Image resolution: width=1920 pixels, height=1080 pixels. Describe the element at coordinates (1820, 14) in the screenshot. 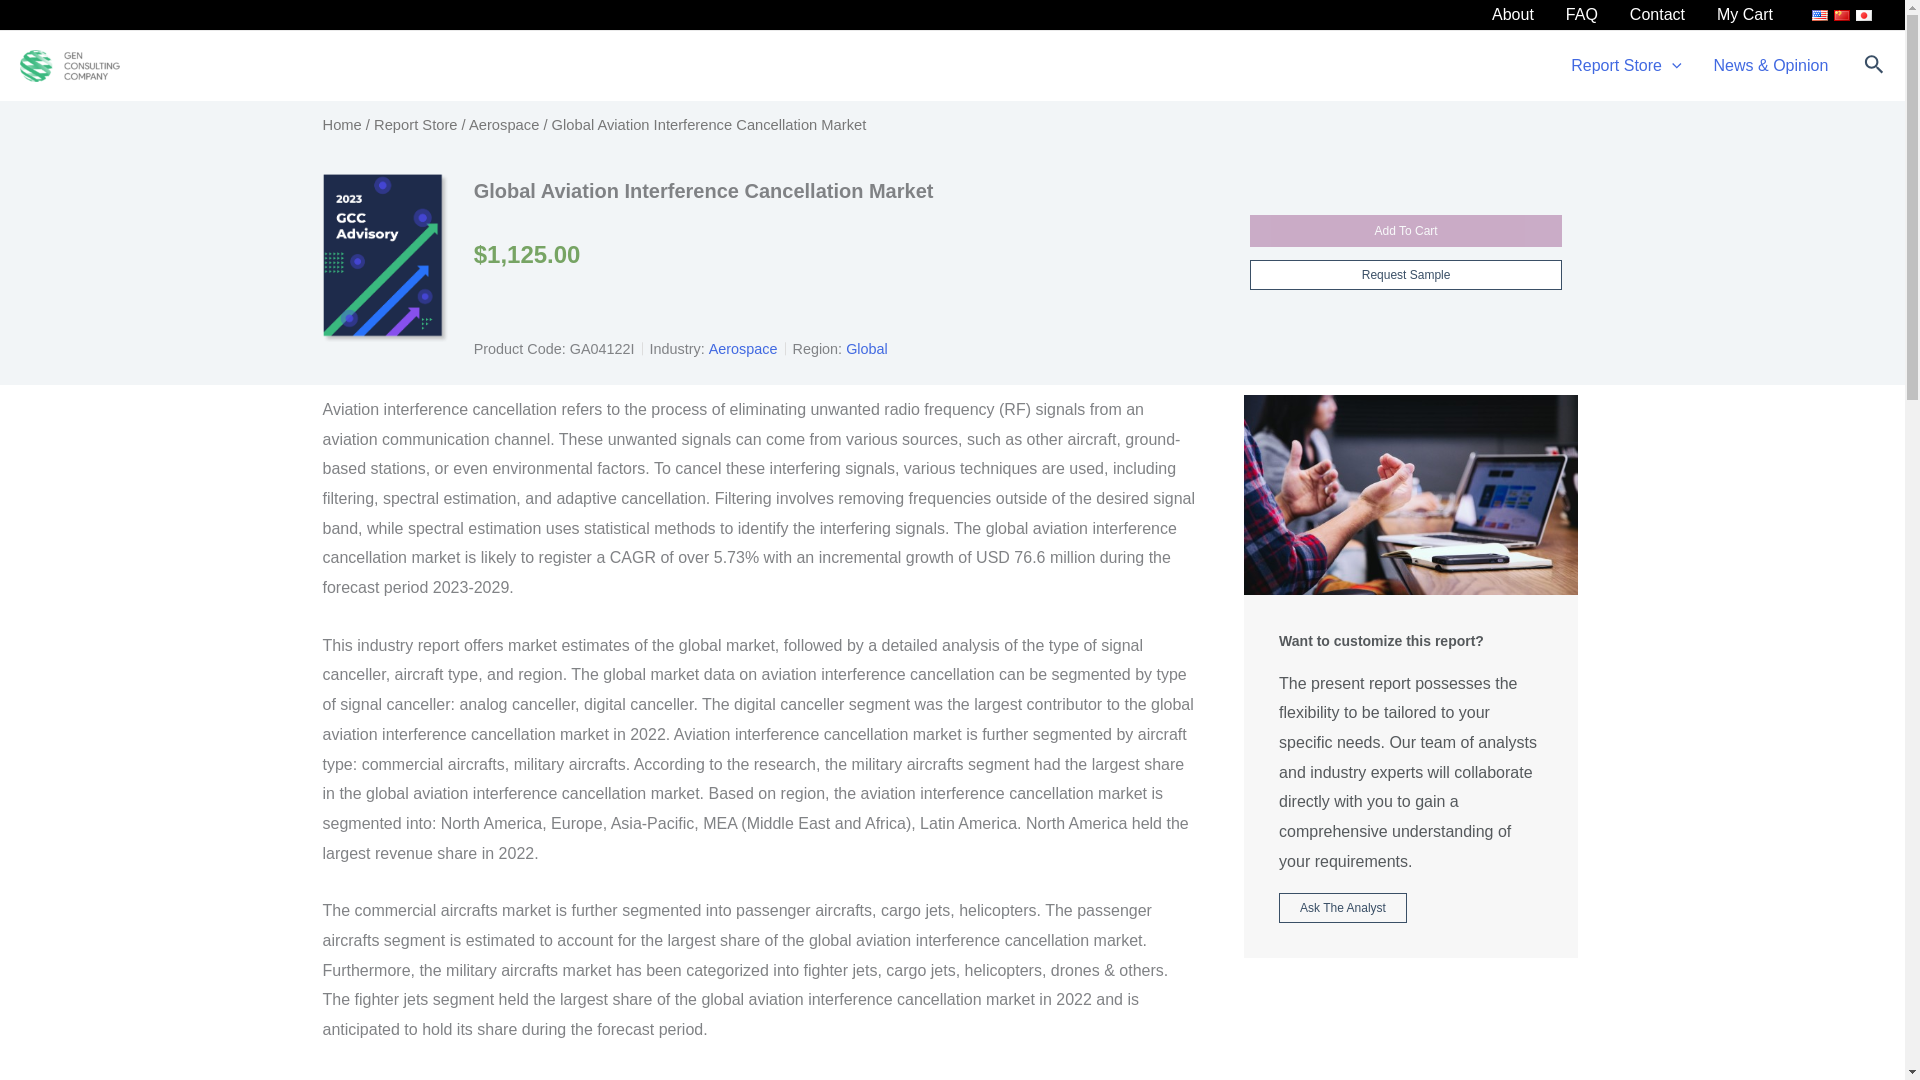

I see `English` at that location.